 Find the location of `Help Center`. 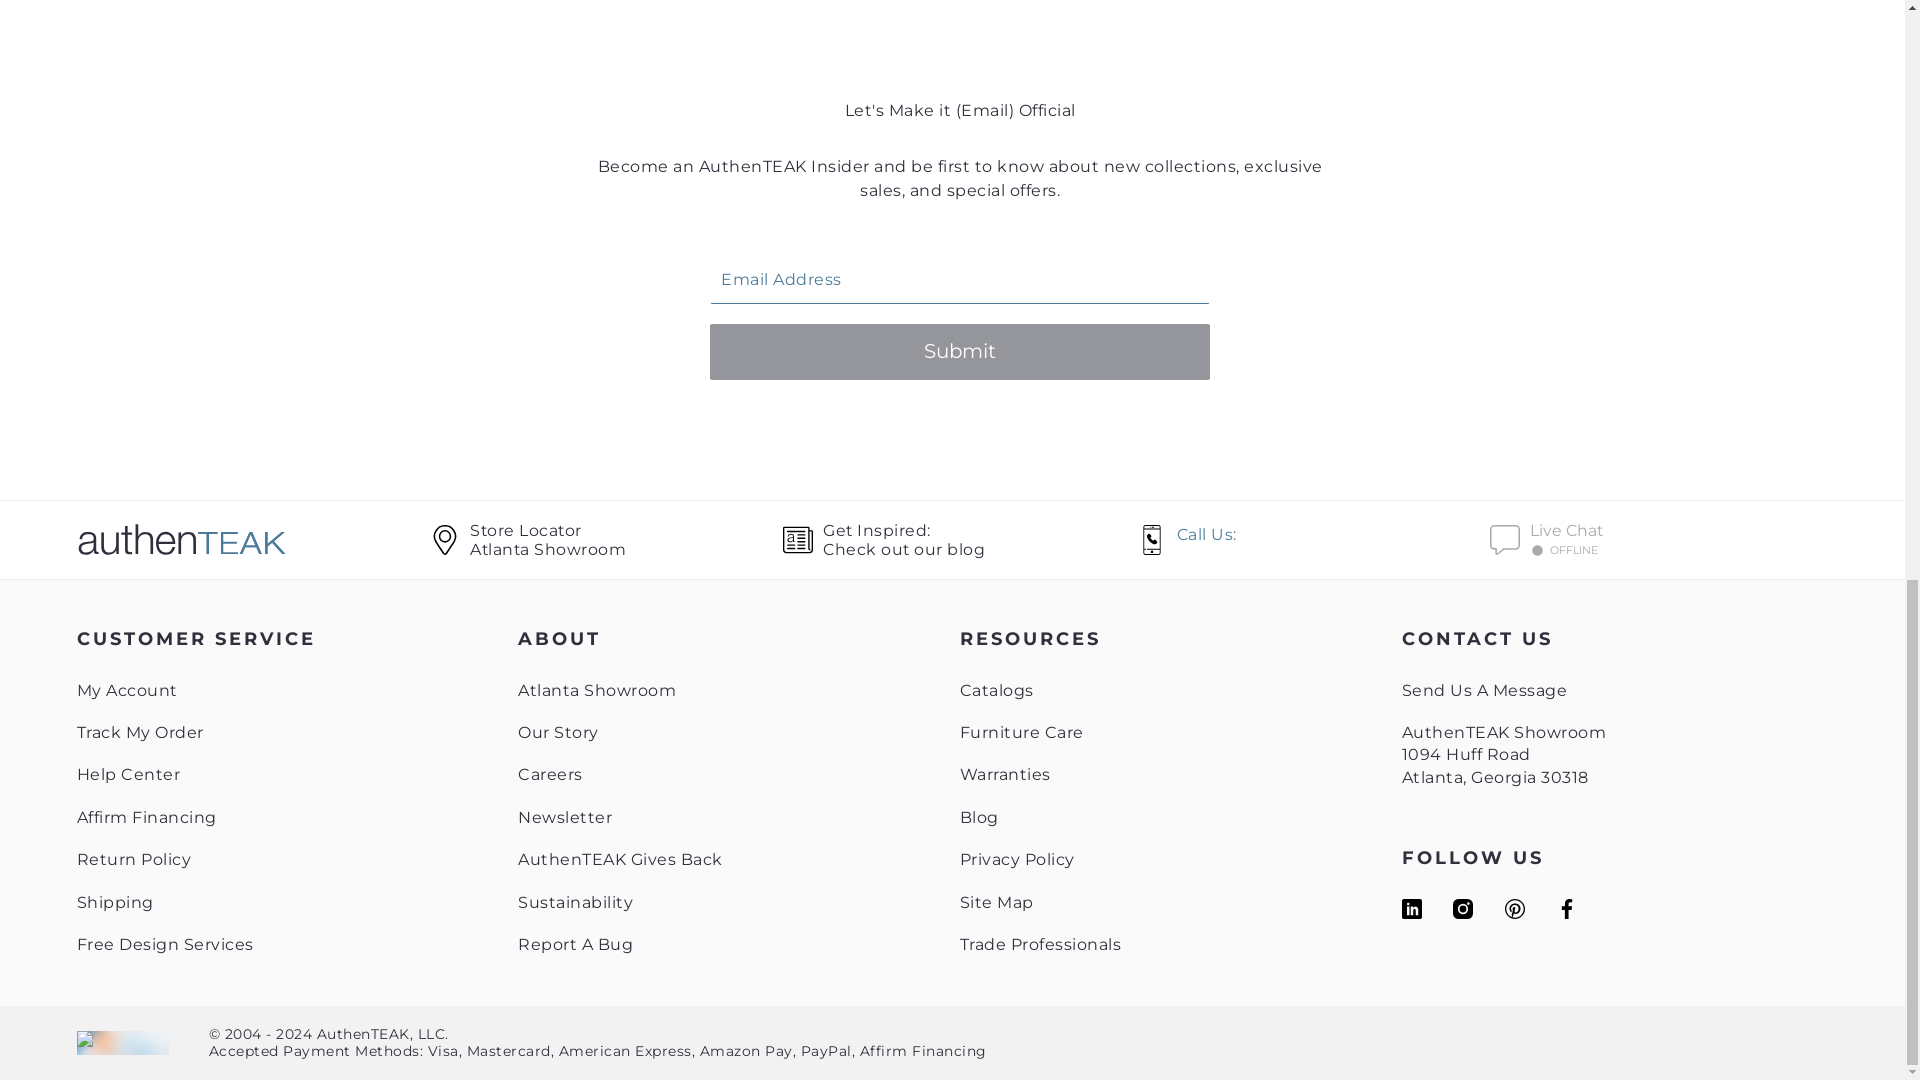

Help Center is located at coordinates (128, 774).